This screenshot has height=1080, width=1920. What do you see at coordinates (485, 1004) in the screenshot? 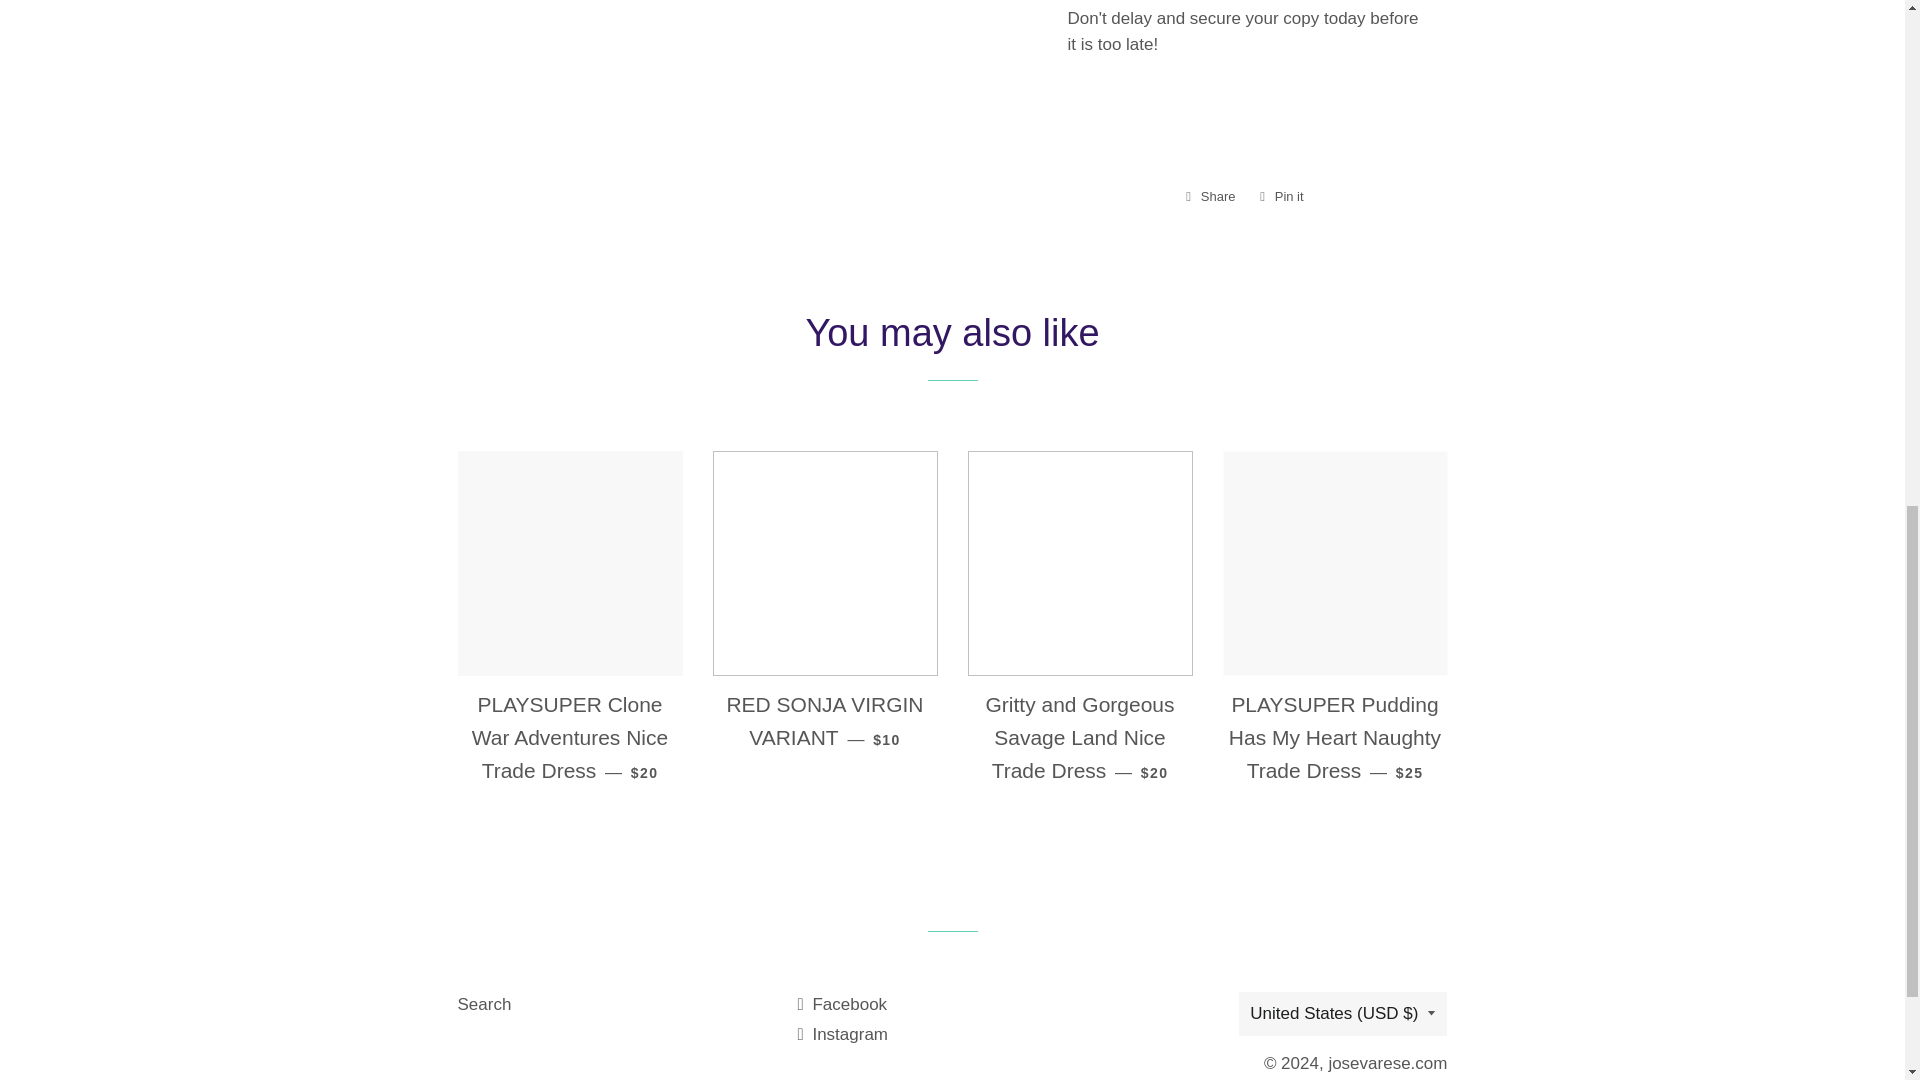
I see `josevarese.com on Facebook` at bounding box center [485, 1004].